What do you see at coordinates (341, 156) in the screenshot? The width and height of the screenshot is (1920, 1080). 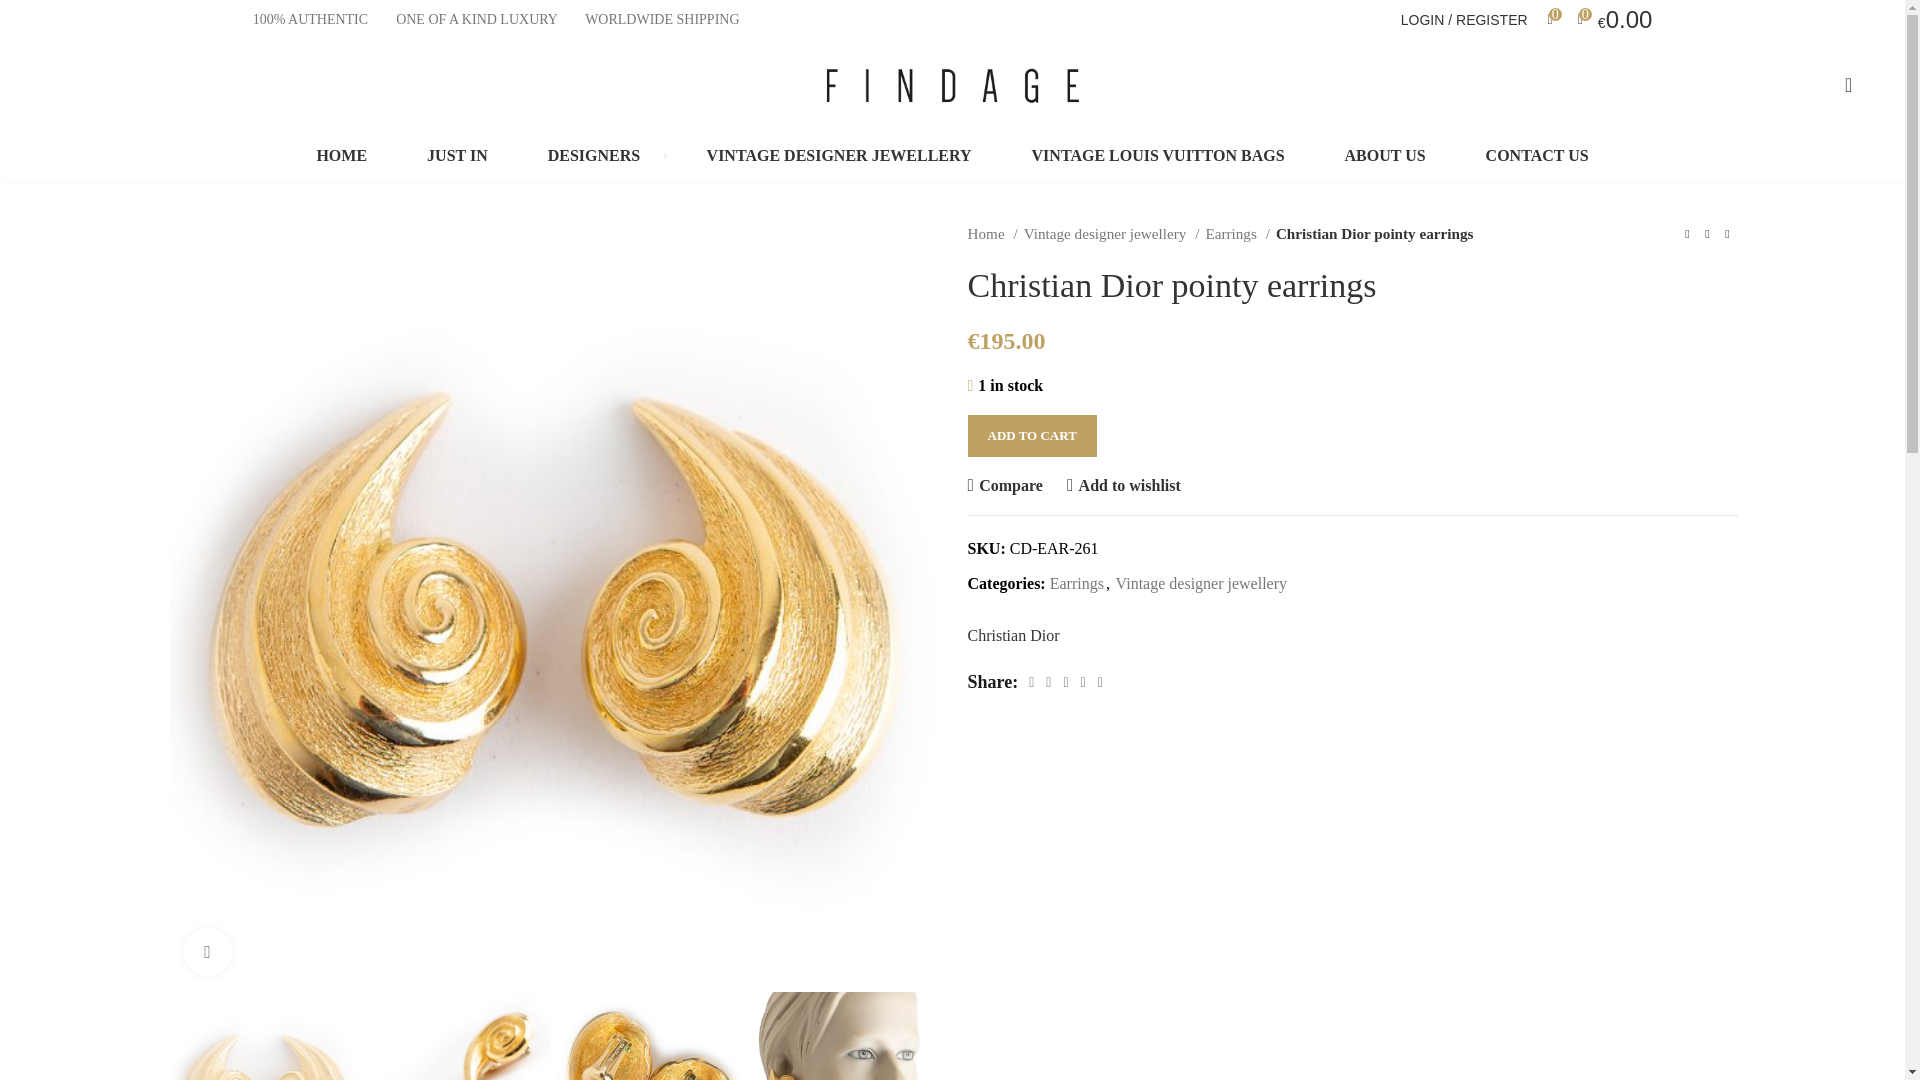 I see `HOME` at bounding box center [341, 156].